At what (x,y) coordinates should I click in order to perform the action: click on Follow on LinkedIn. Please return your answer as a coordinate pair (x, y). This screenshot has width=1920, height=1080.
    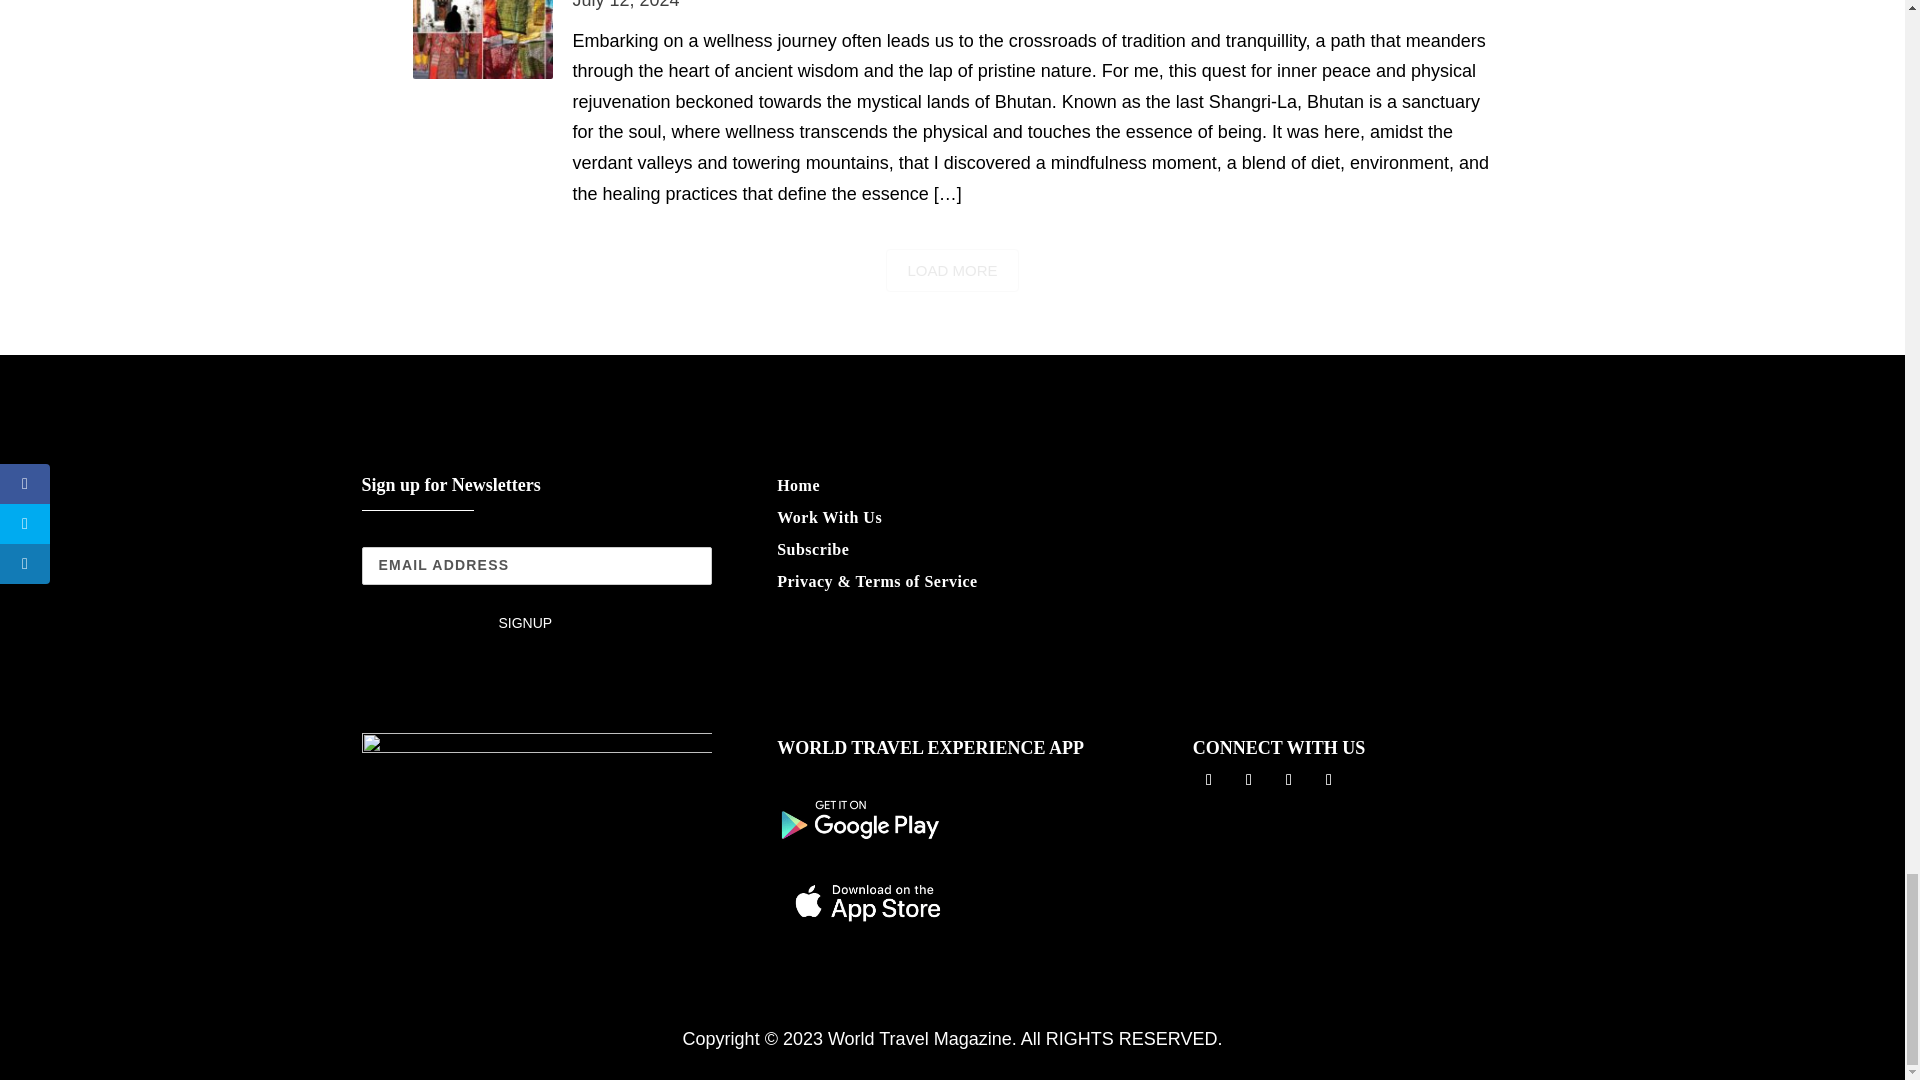
    Looking at the image, I should click on (1329, 779).